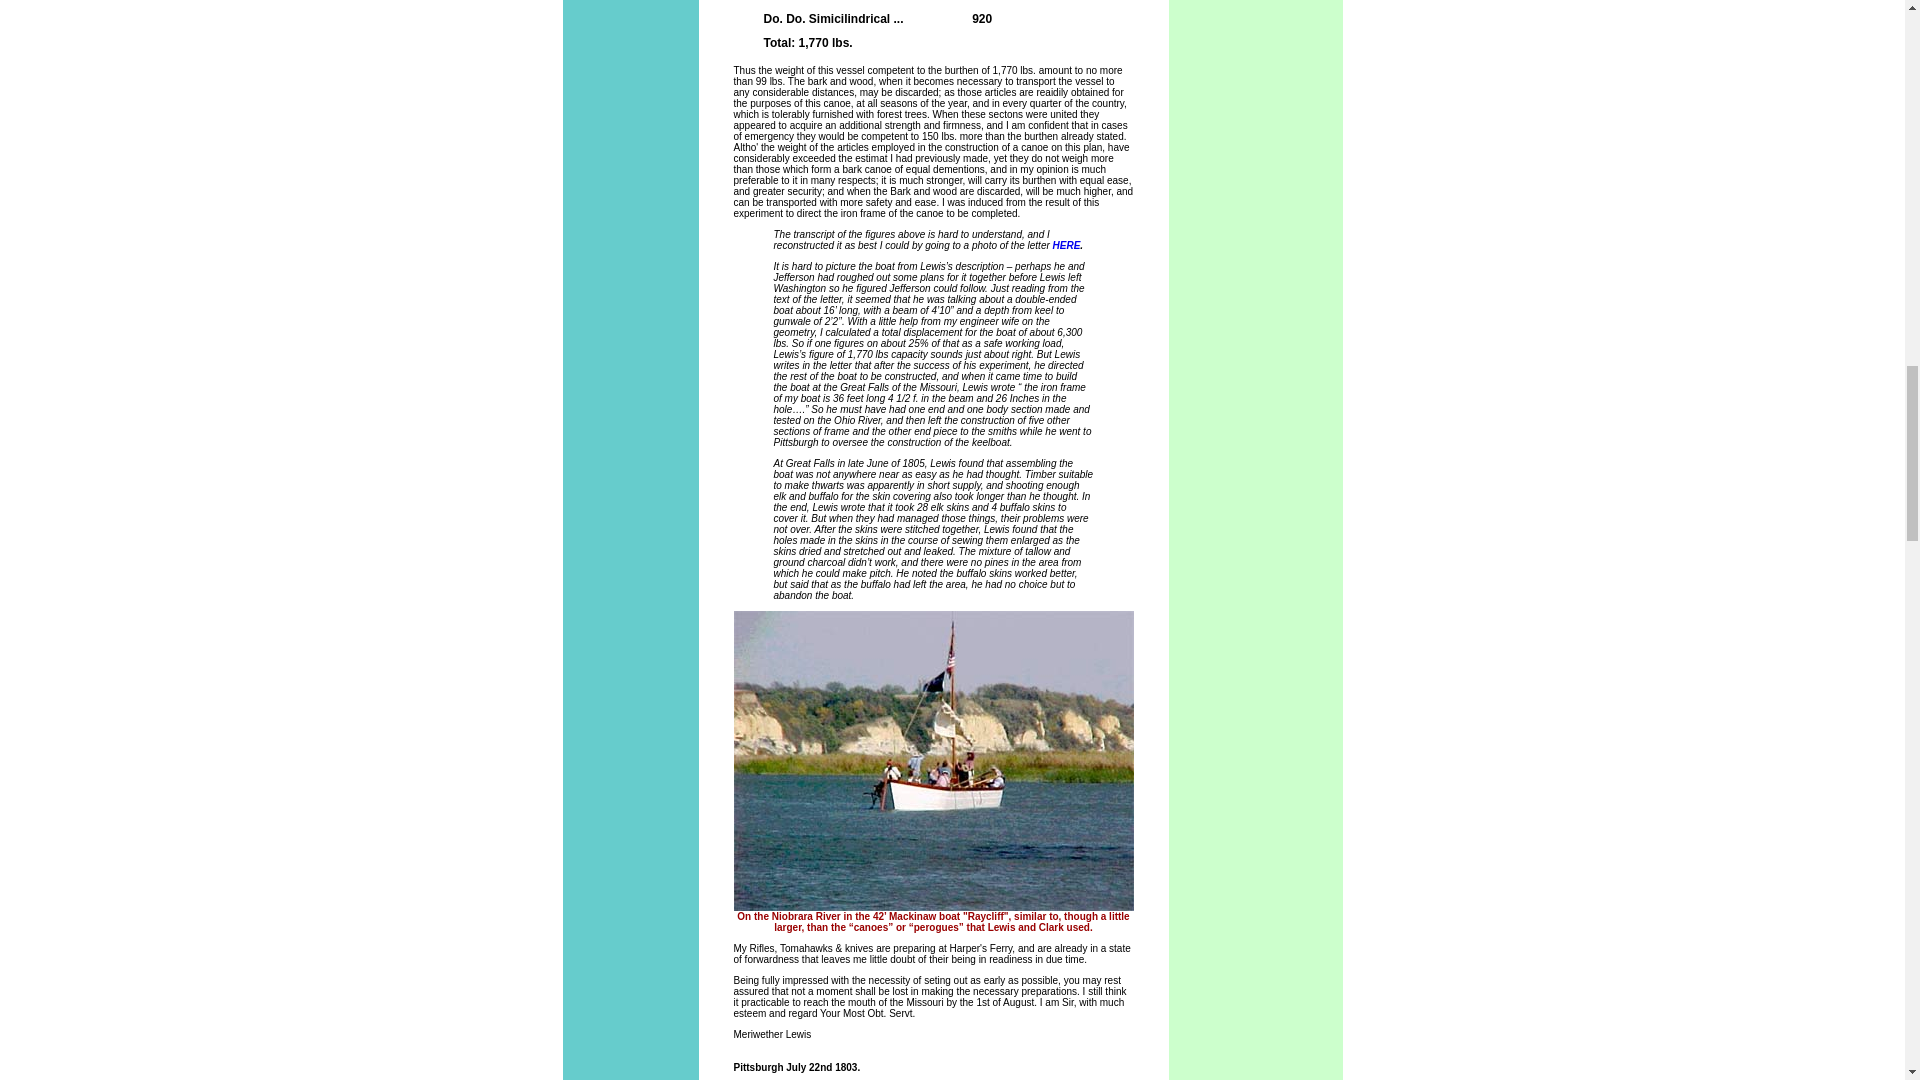 Image resolution: width=1920 pixels, height=1080 pixels. What do you see at coordinates (1066, 244) in the screenshot?
I see `HERE` at bounding box center [1066, 244].